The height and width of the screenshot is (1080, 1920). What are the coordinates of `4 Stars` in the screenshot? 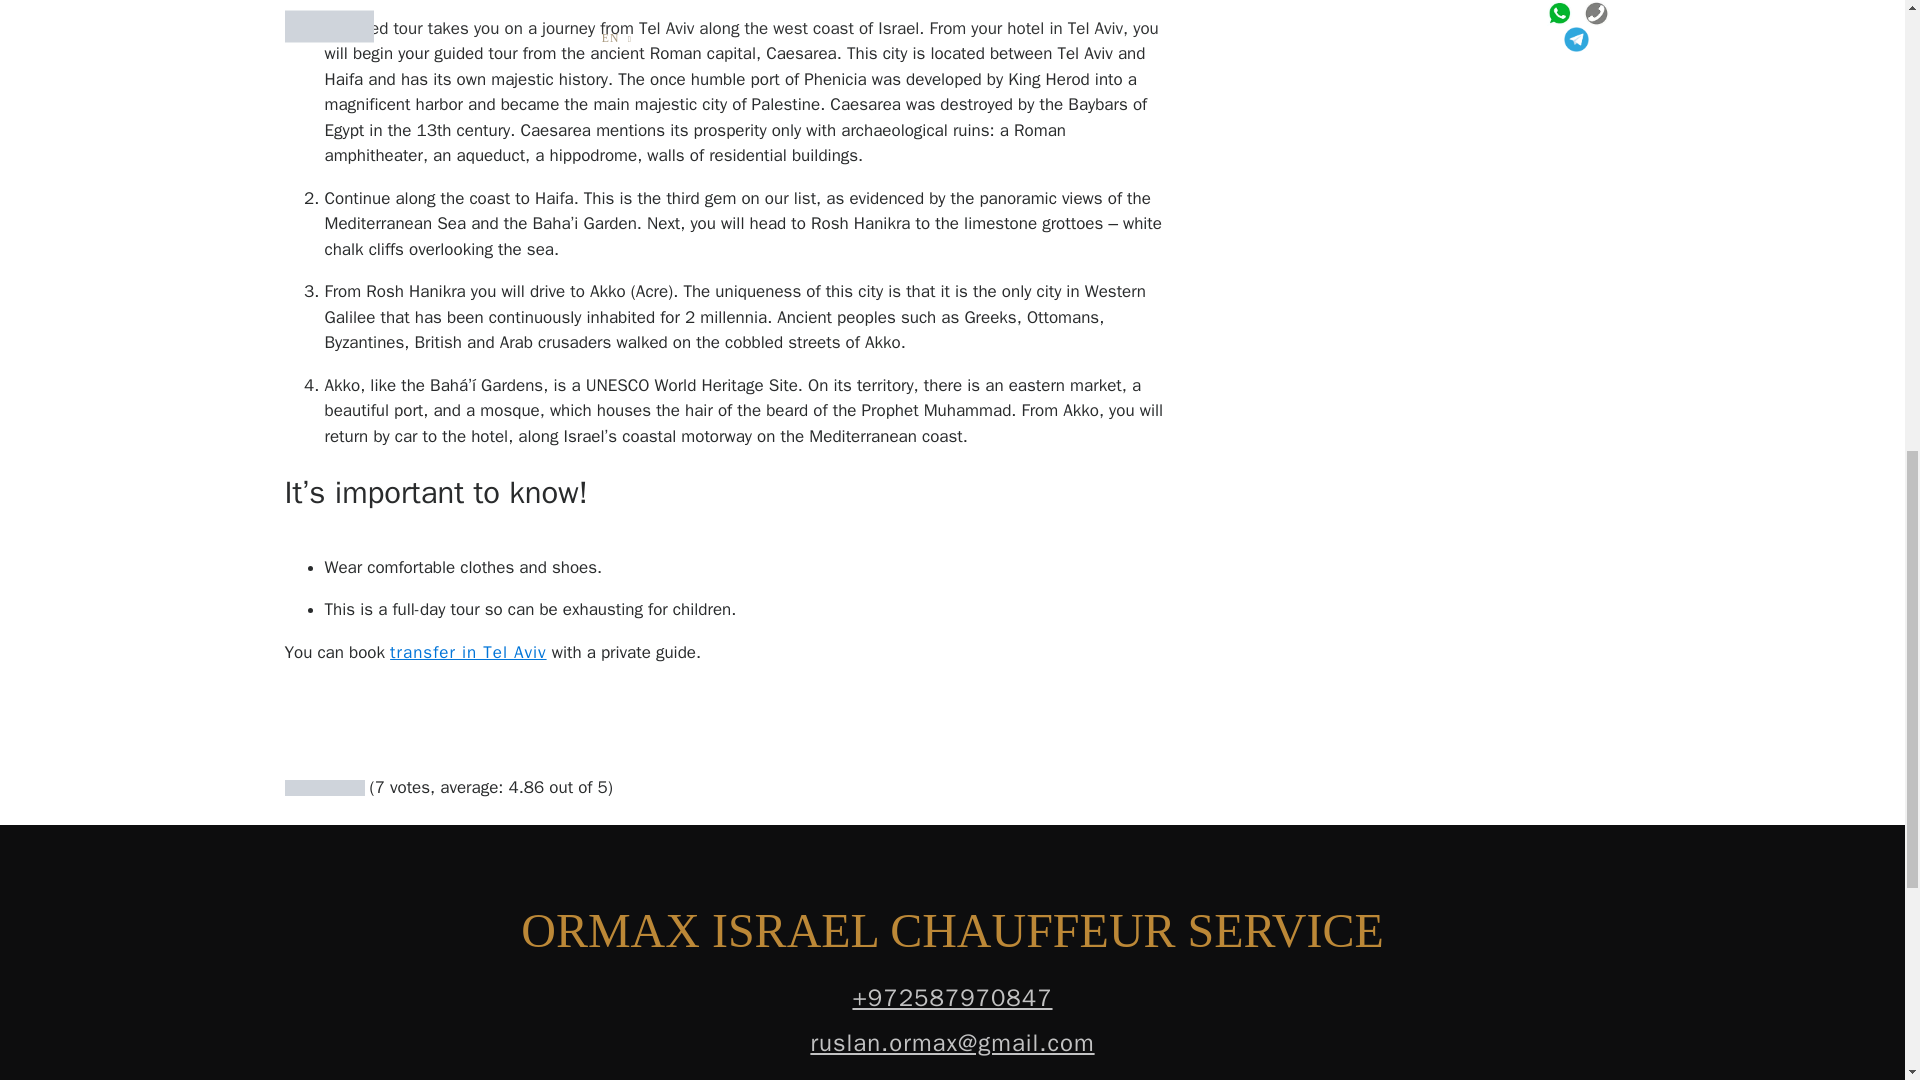 It's located at (340, 787).